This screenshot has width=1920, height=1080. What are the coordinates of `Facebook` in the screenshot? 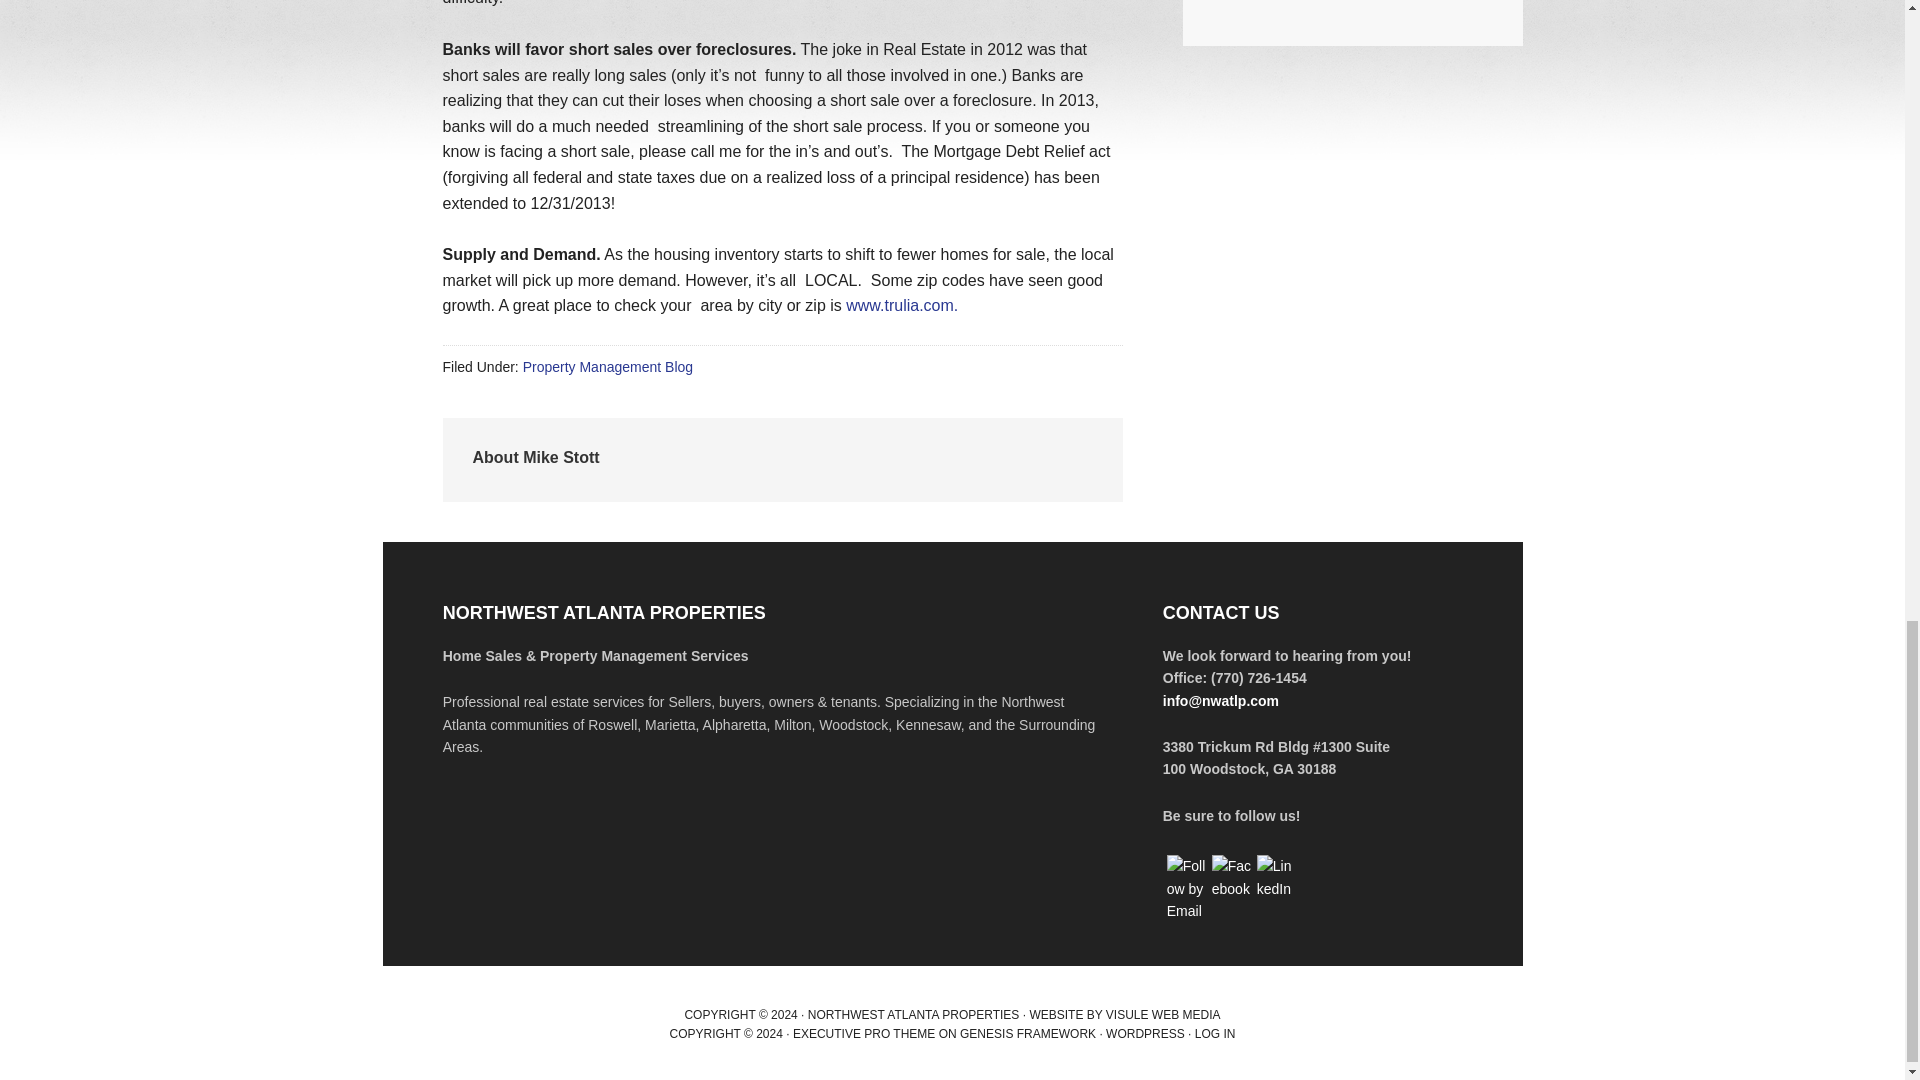 It's located at (1231, 877).